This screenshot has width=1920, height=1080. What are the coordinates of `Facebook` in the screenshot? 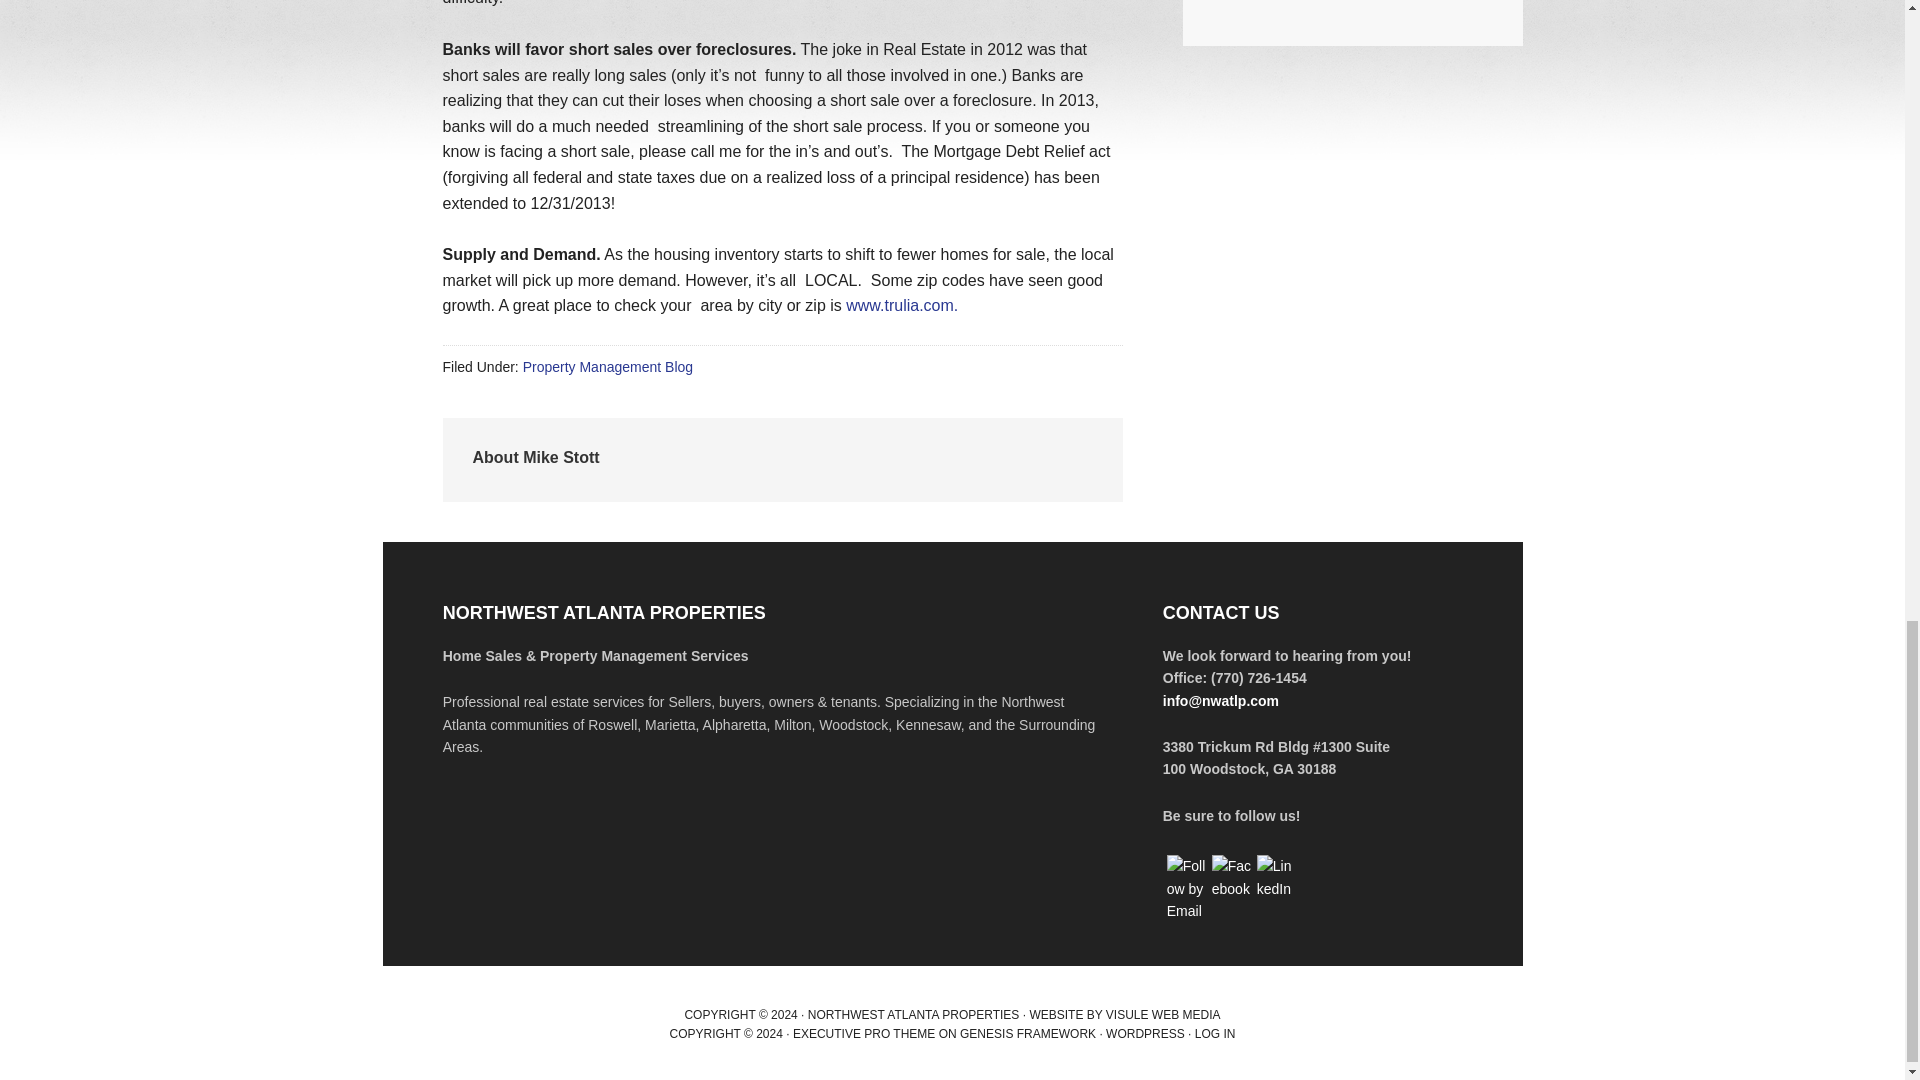 It's located at (1231, 877).